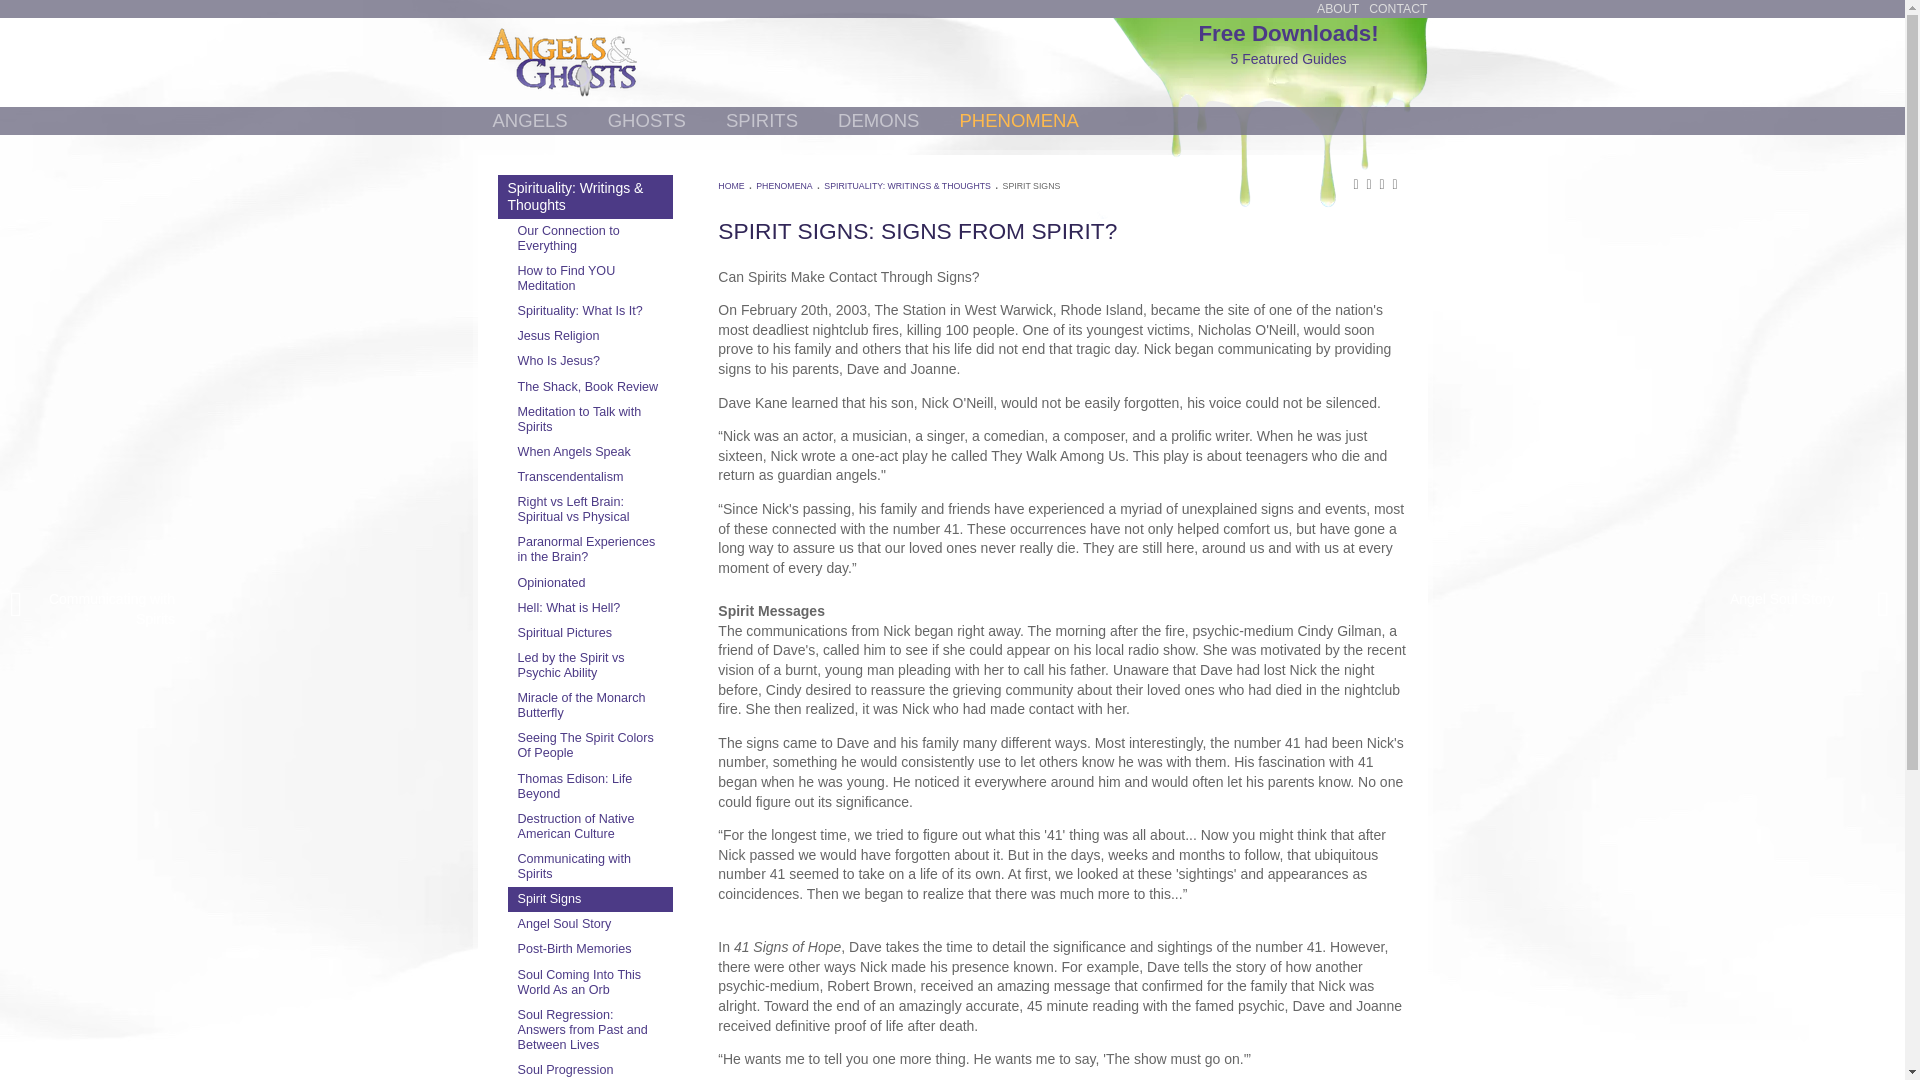 The image size is (1920, 1080). I want to click on Led by the Spirit vs Psychic Ability, so click(646, 120).